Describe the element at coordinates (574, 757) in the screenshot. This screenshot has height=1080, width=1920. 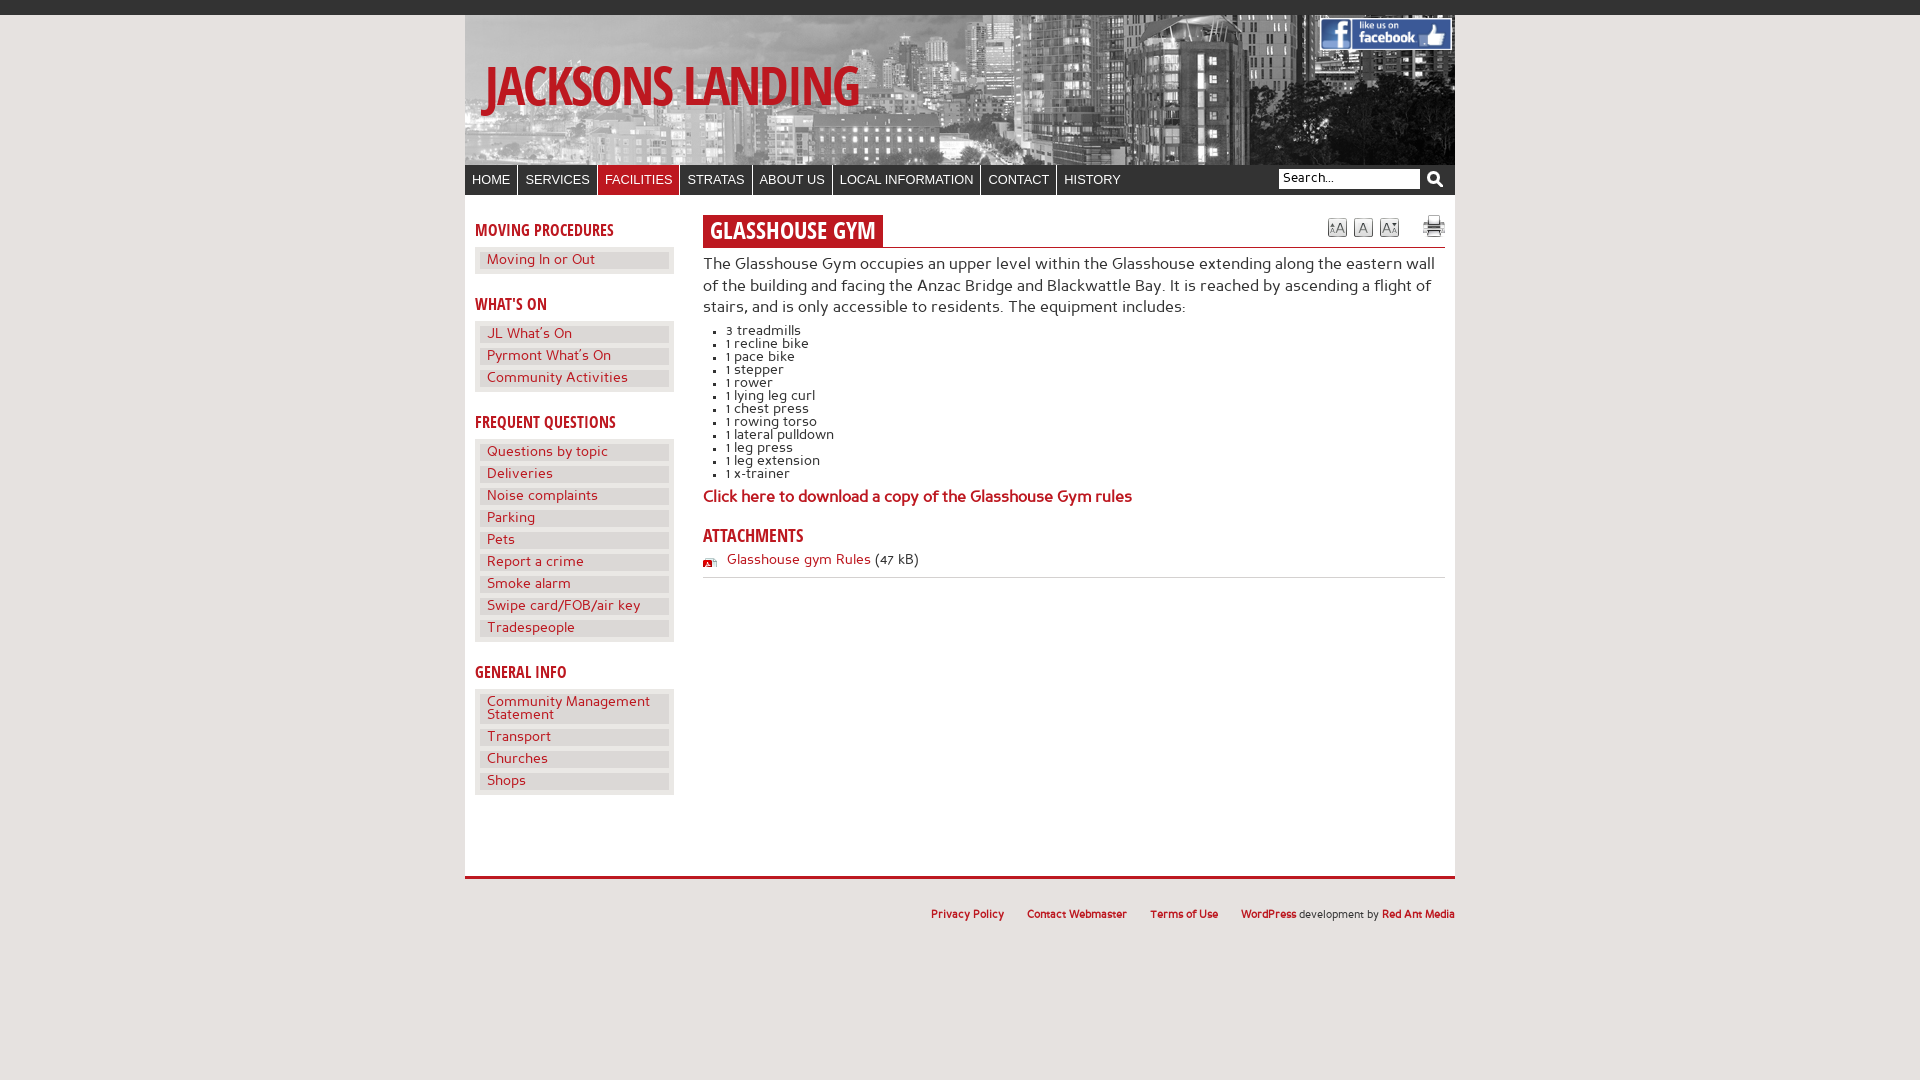
I see `Churches` at that location.